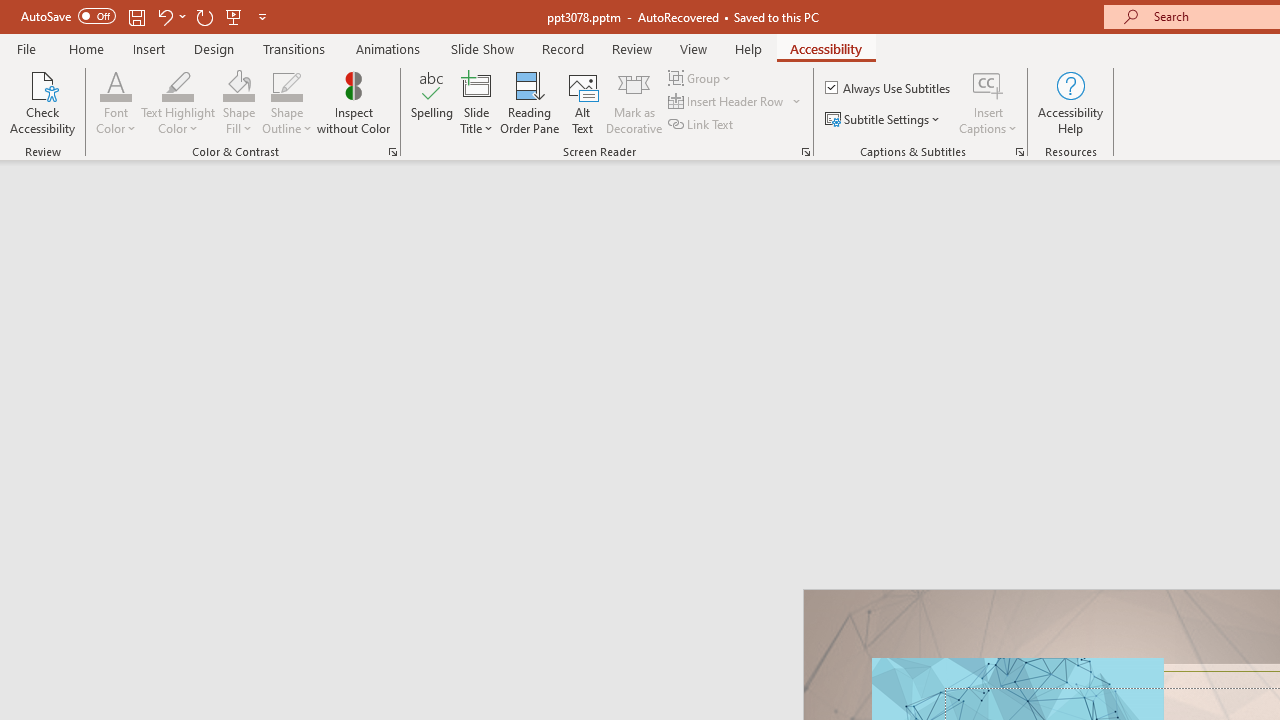  What do you see at coordinates (476, 84) in the screenshot?
I see `Slide Title` at bounding box center [476, 84].